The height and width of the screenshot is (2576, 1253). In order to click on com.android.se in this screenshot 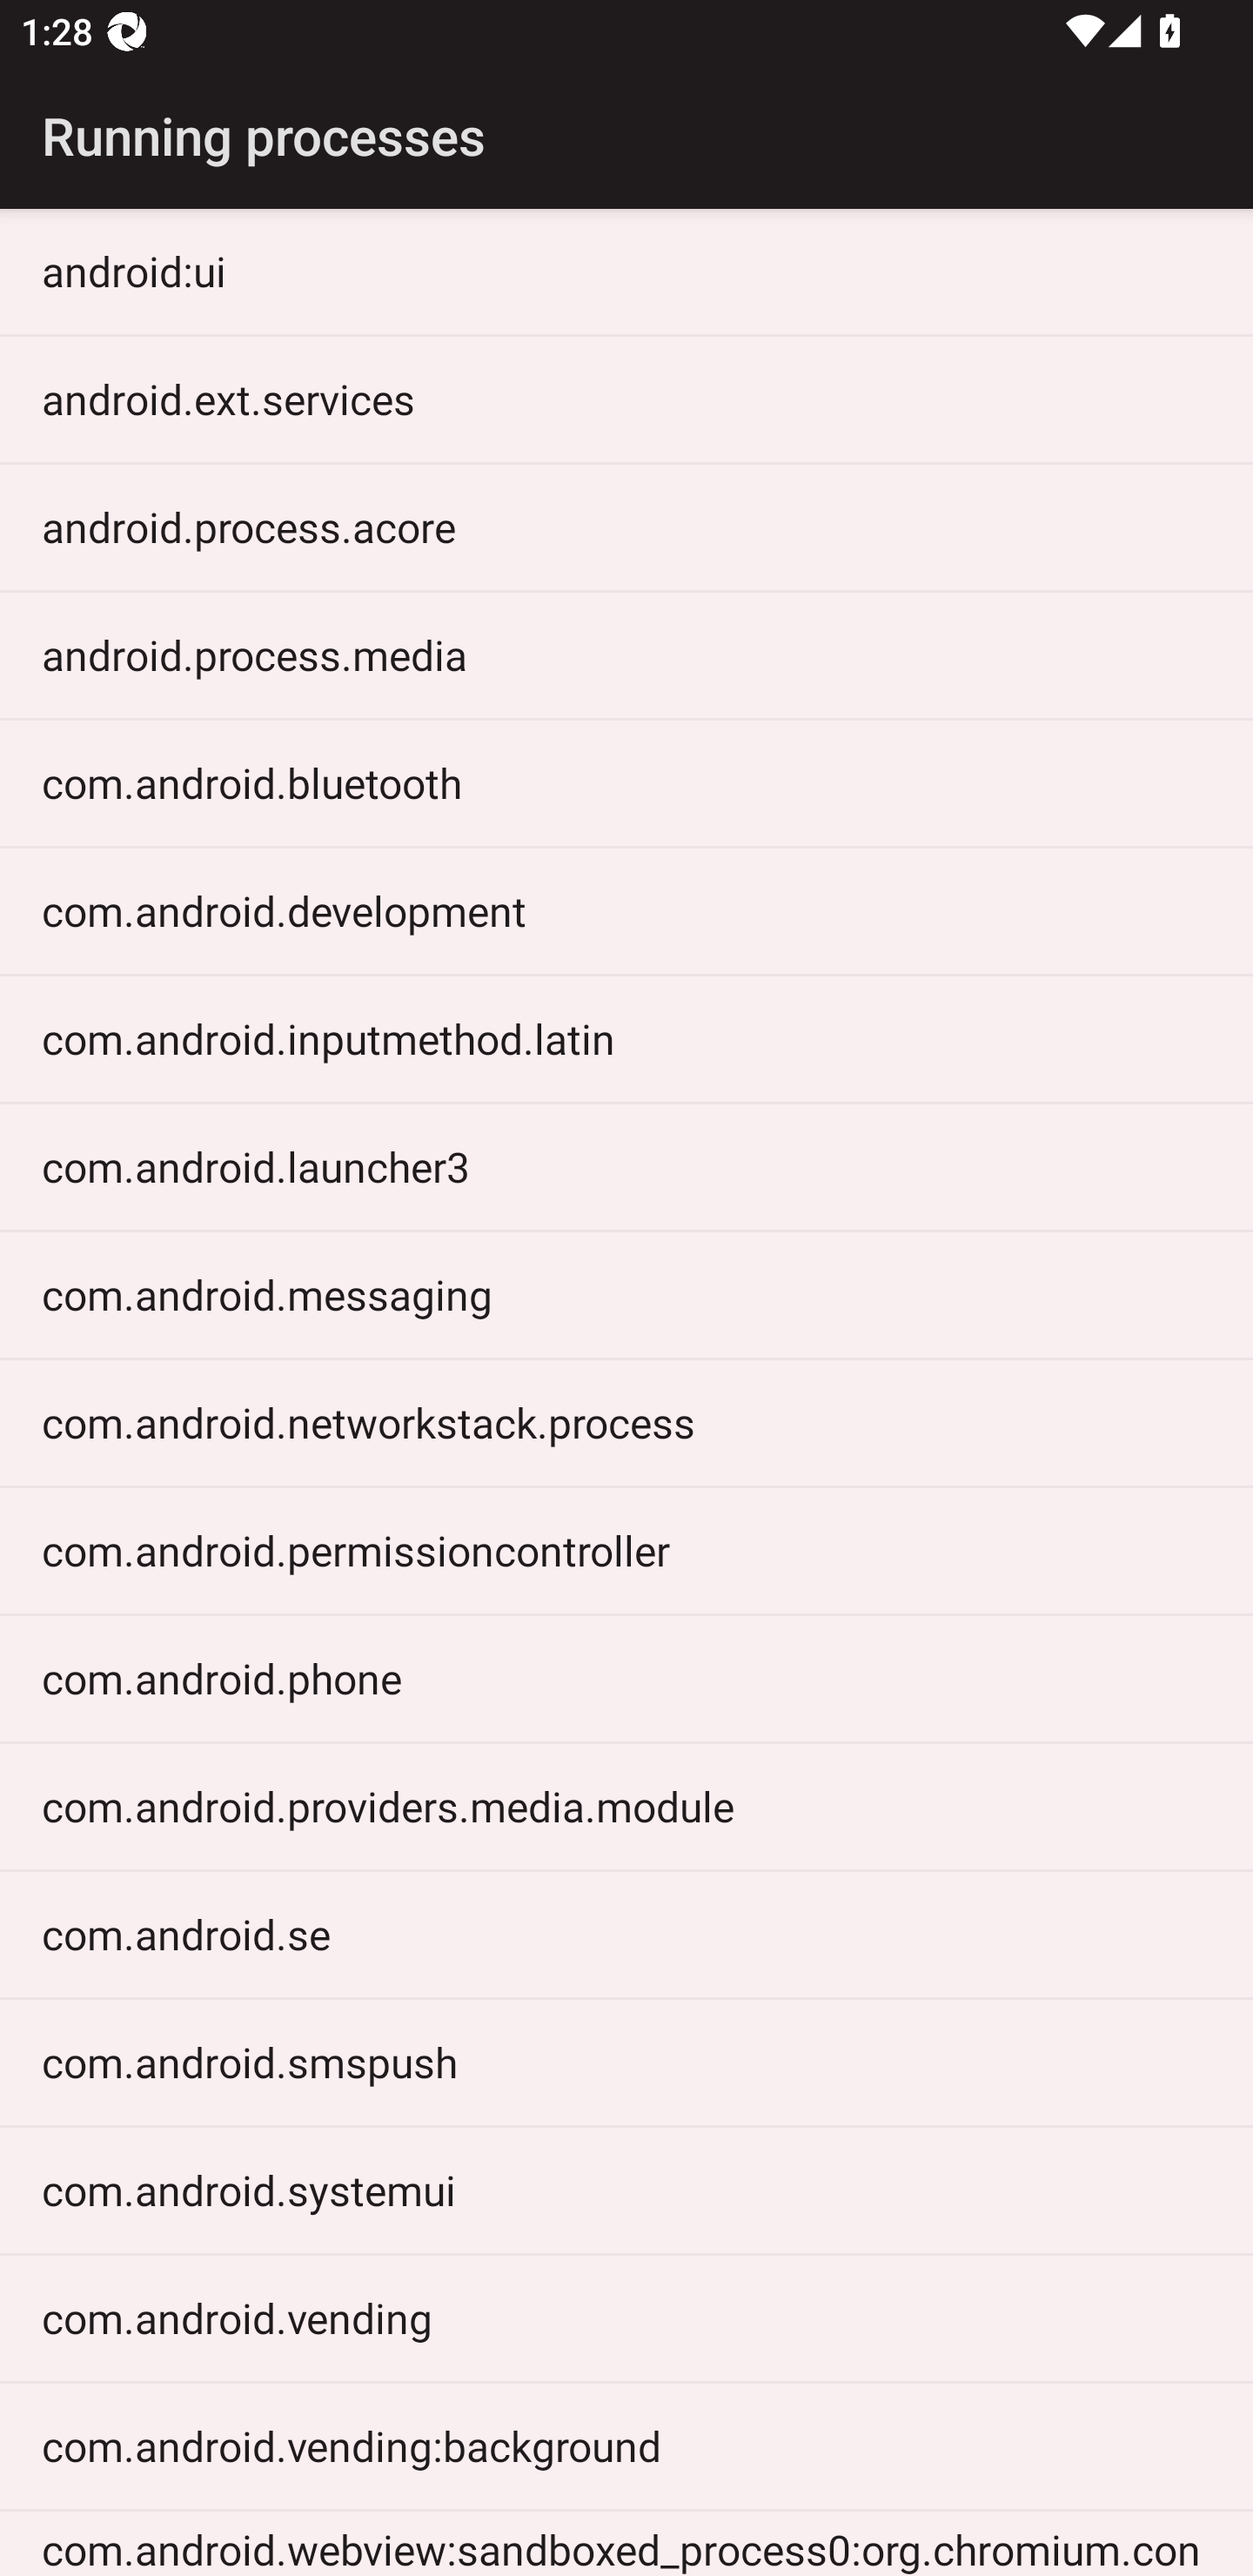, I will do `click(626, 1934)`.